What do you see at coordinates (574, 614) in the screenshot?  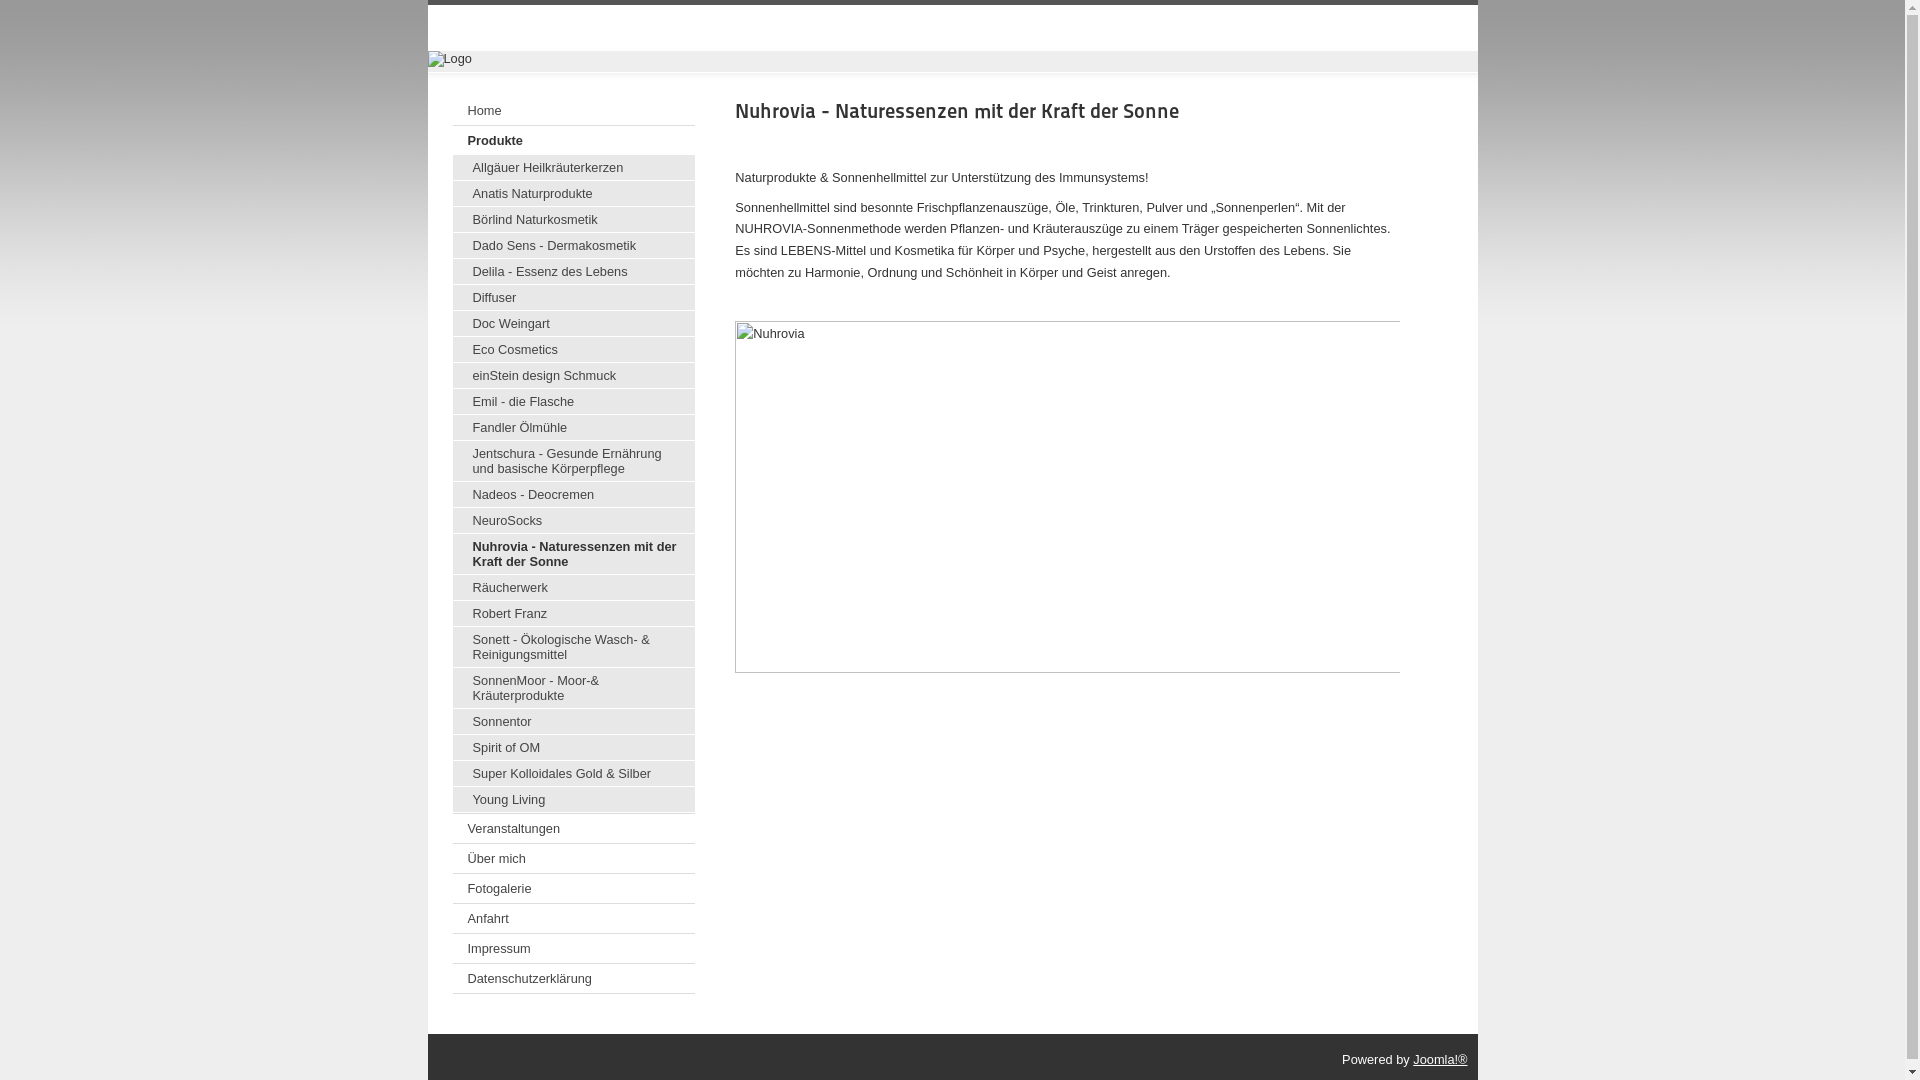 I see `Robert Franz` at bounding box center [574, 614].